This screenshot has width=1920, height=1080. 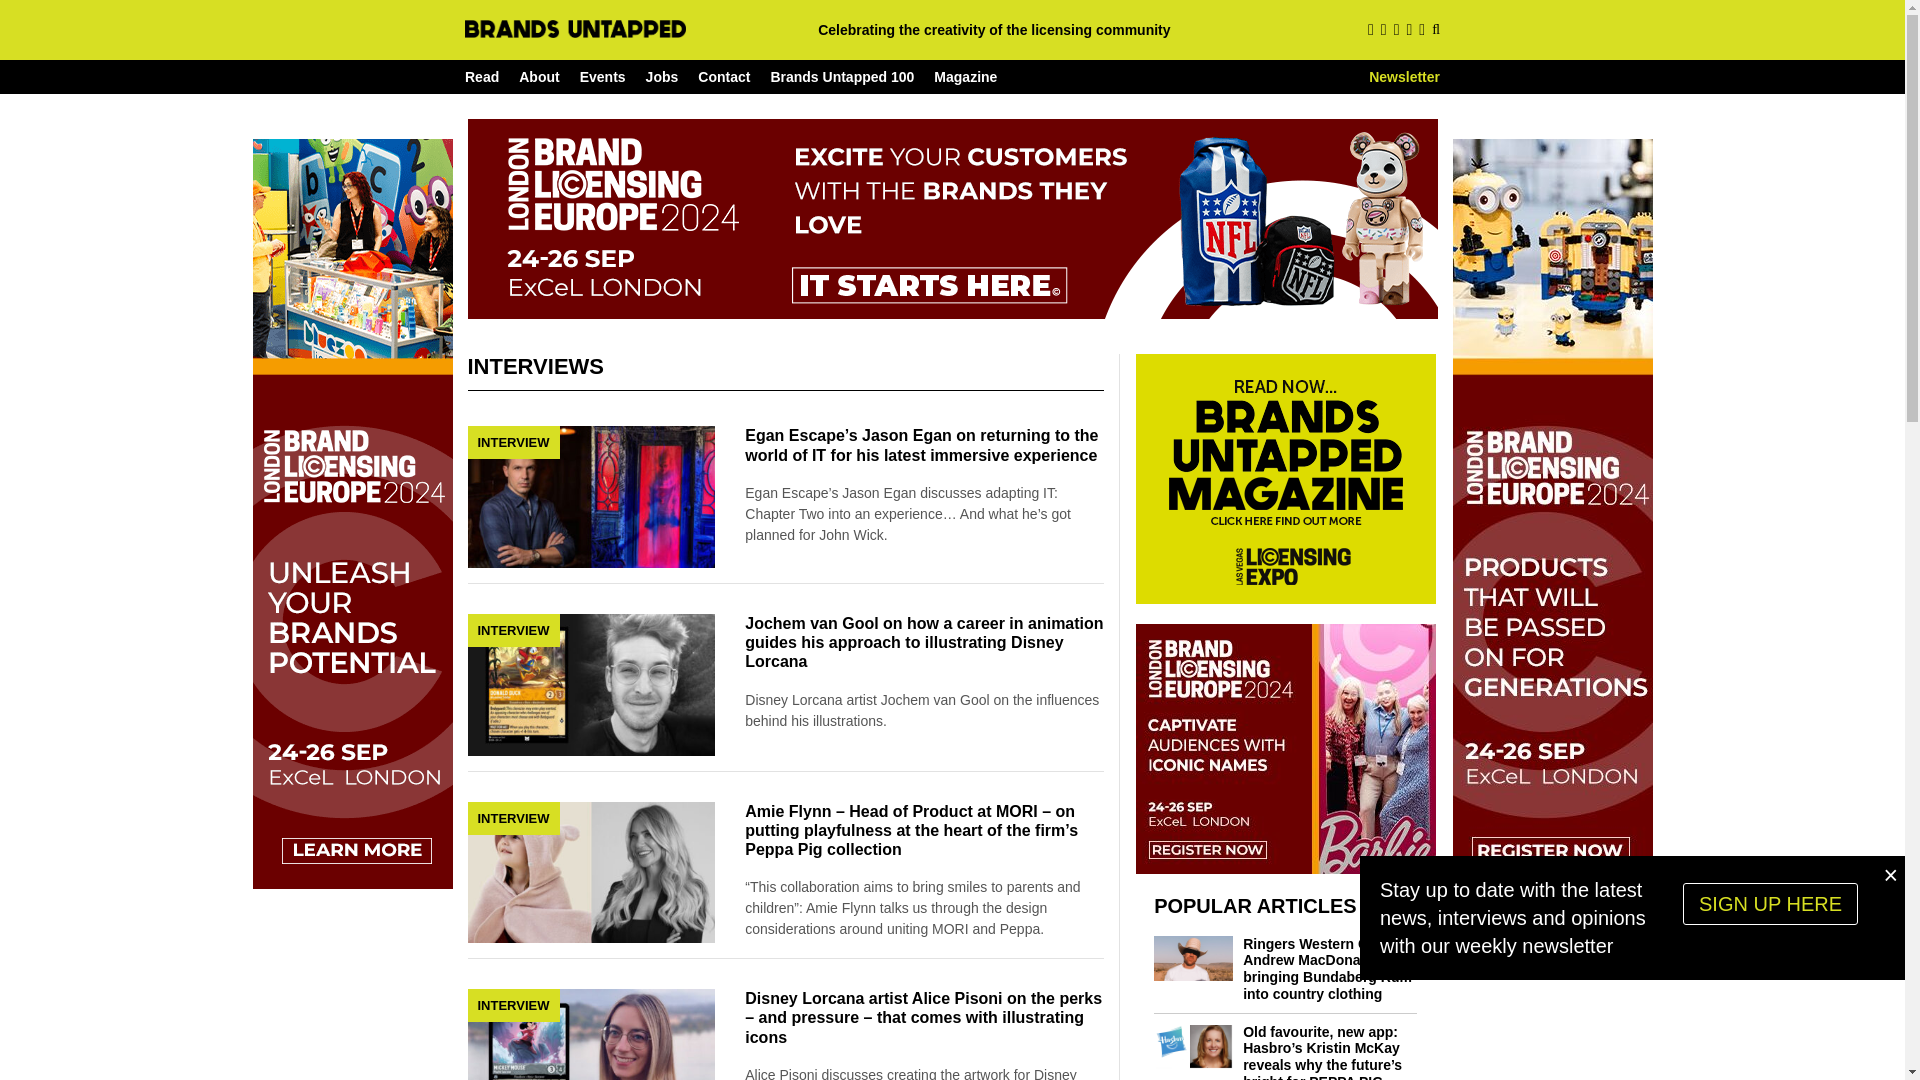 I want to click on Events, so click(x=602, y=77).